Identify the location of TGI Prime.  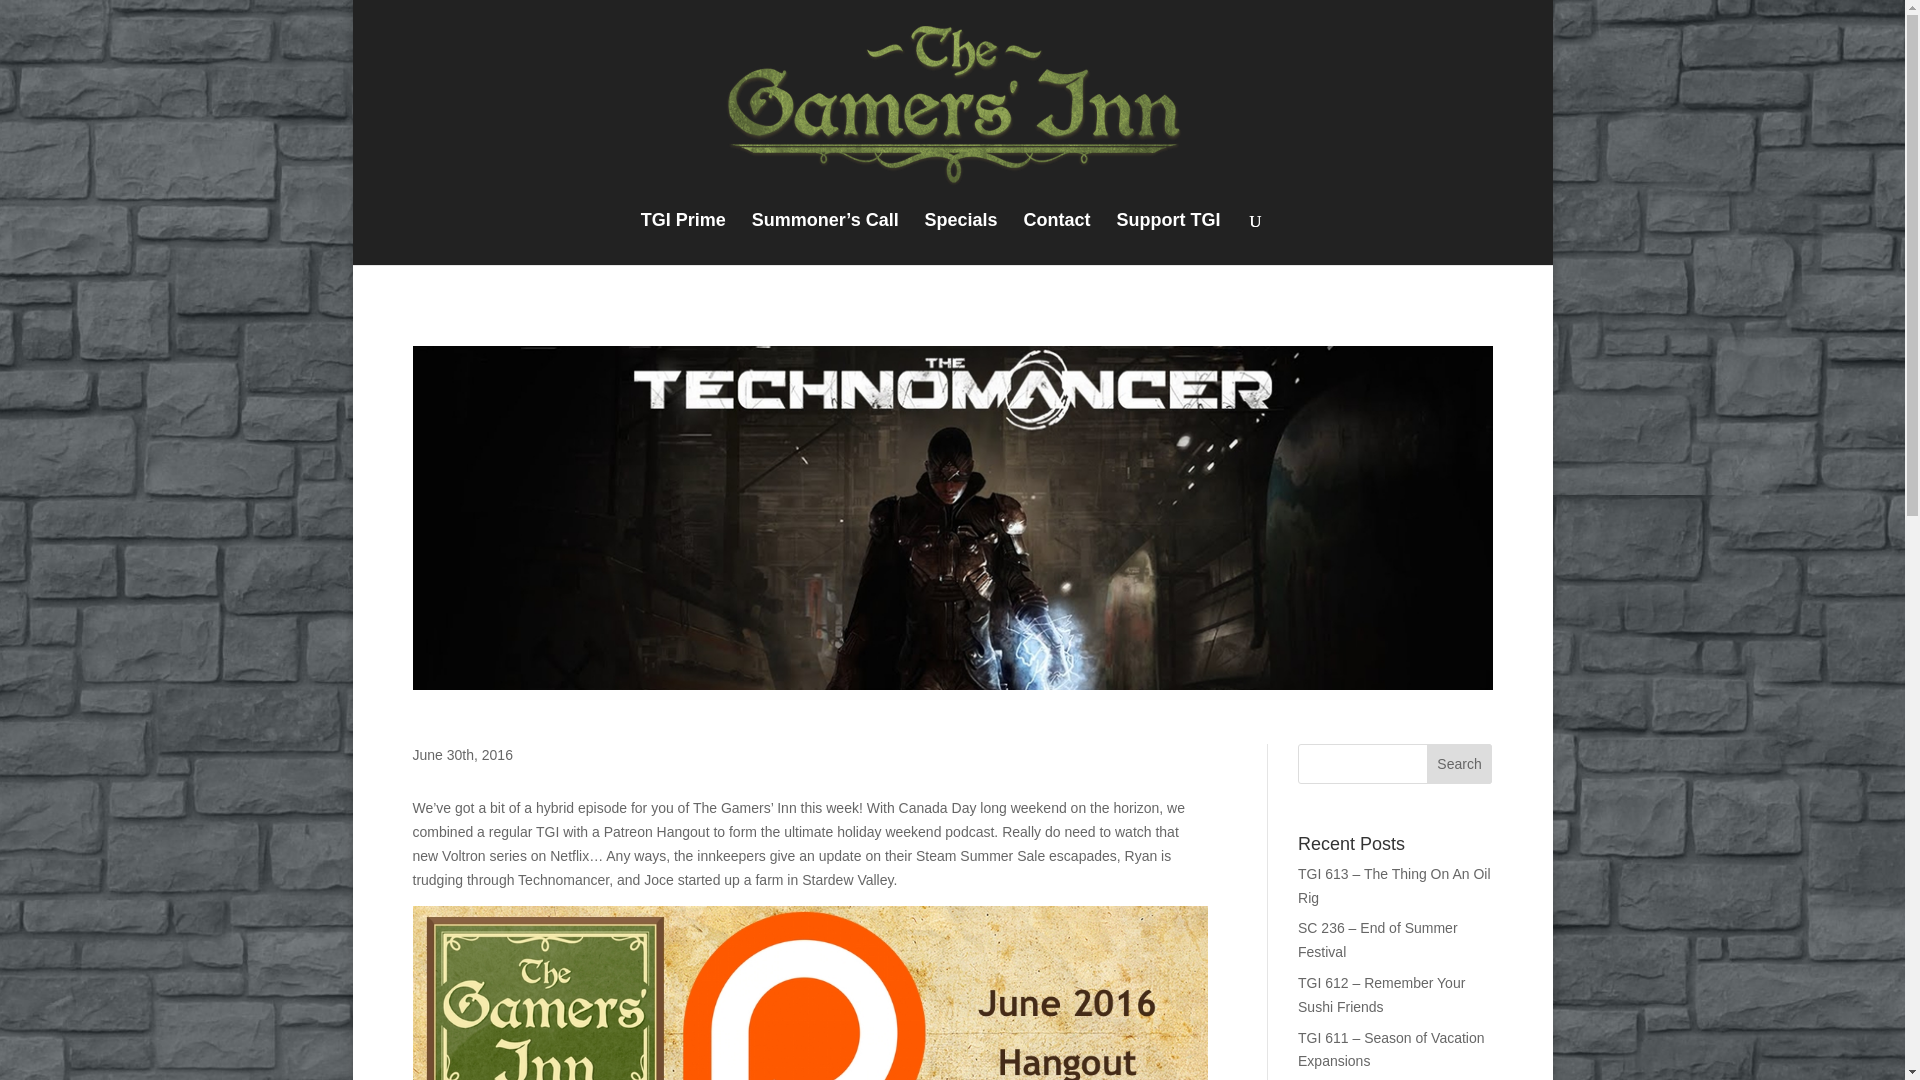
(683, 238).